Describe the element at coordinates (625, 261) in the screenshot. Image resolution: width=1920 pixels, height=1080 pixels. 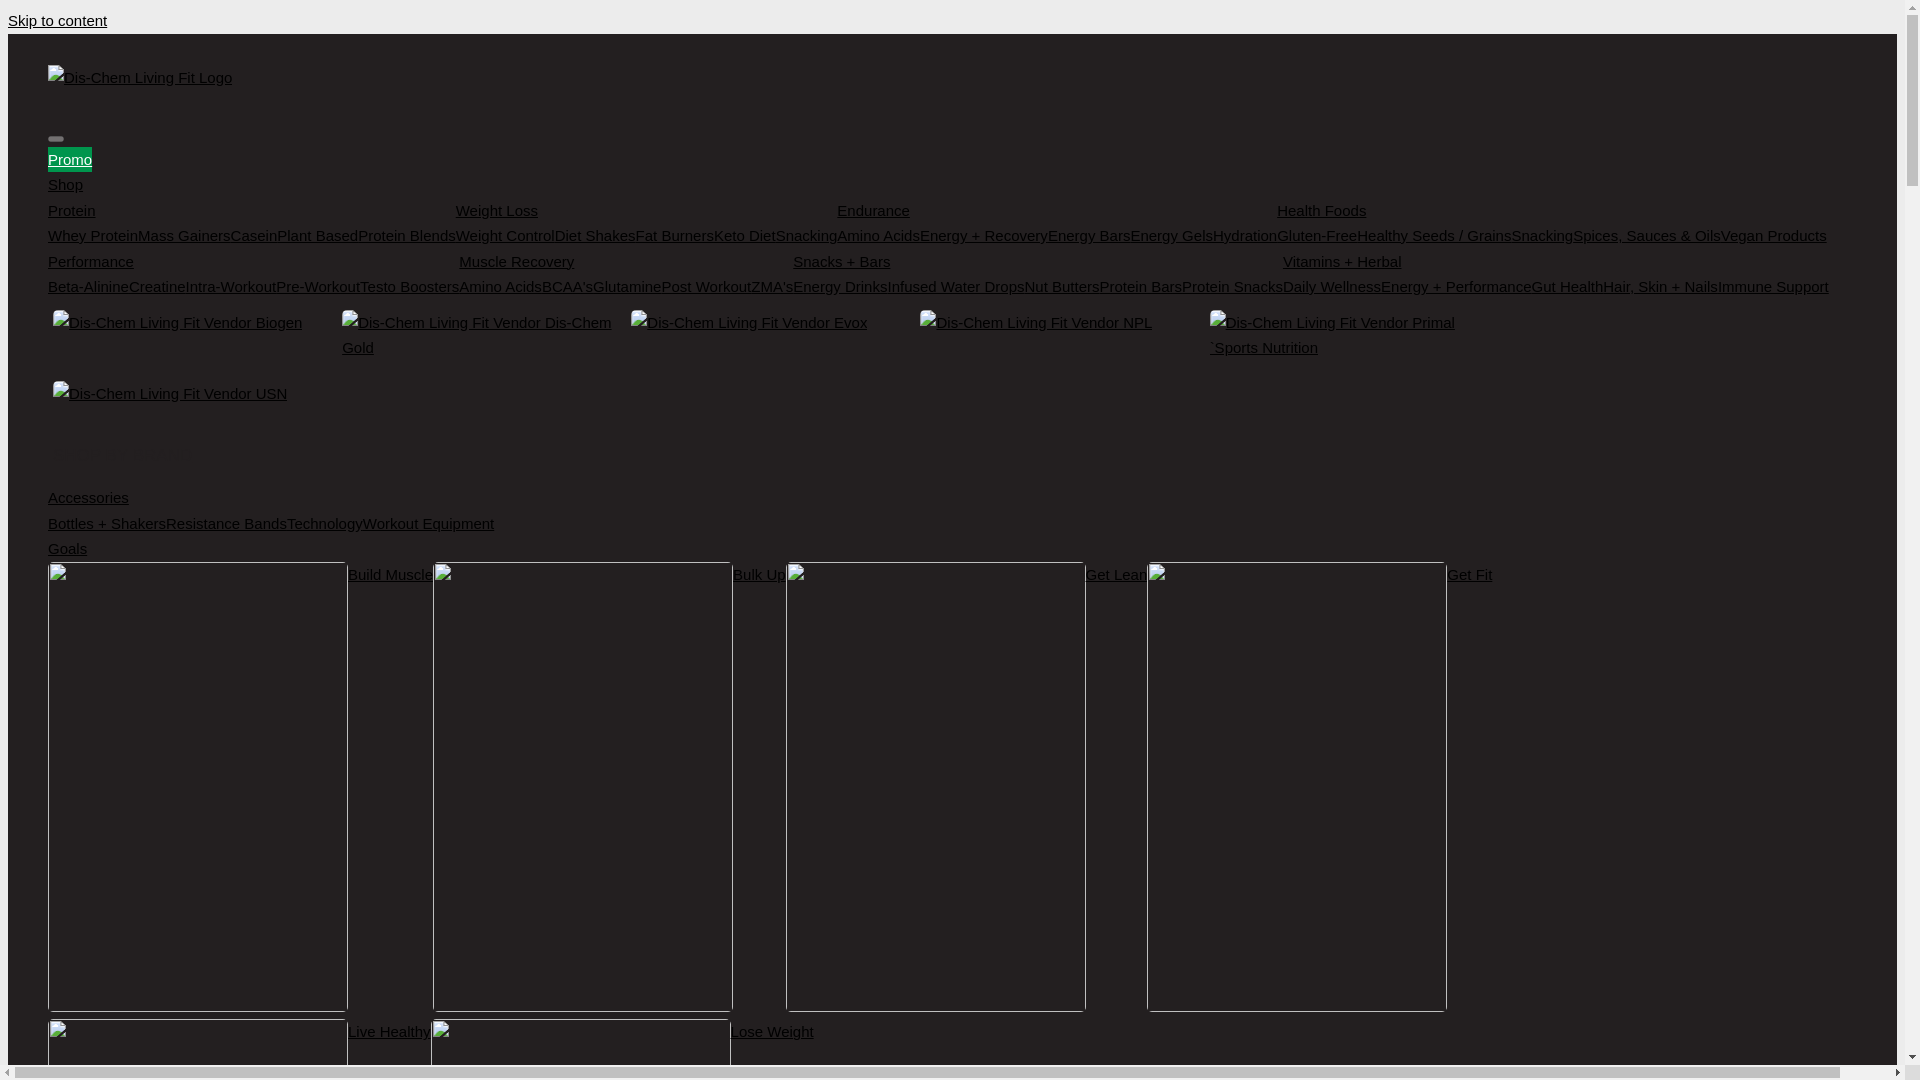
I see `Muscle Recovery` at that location.